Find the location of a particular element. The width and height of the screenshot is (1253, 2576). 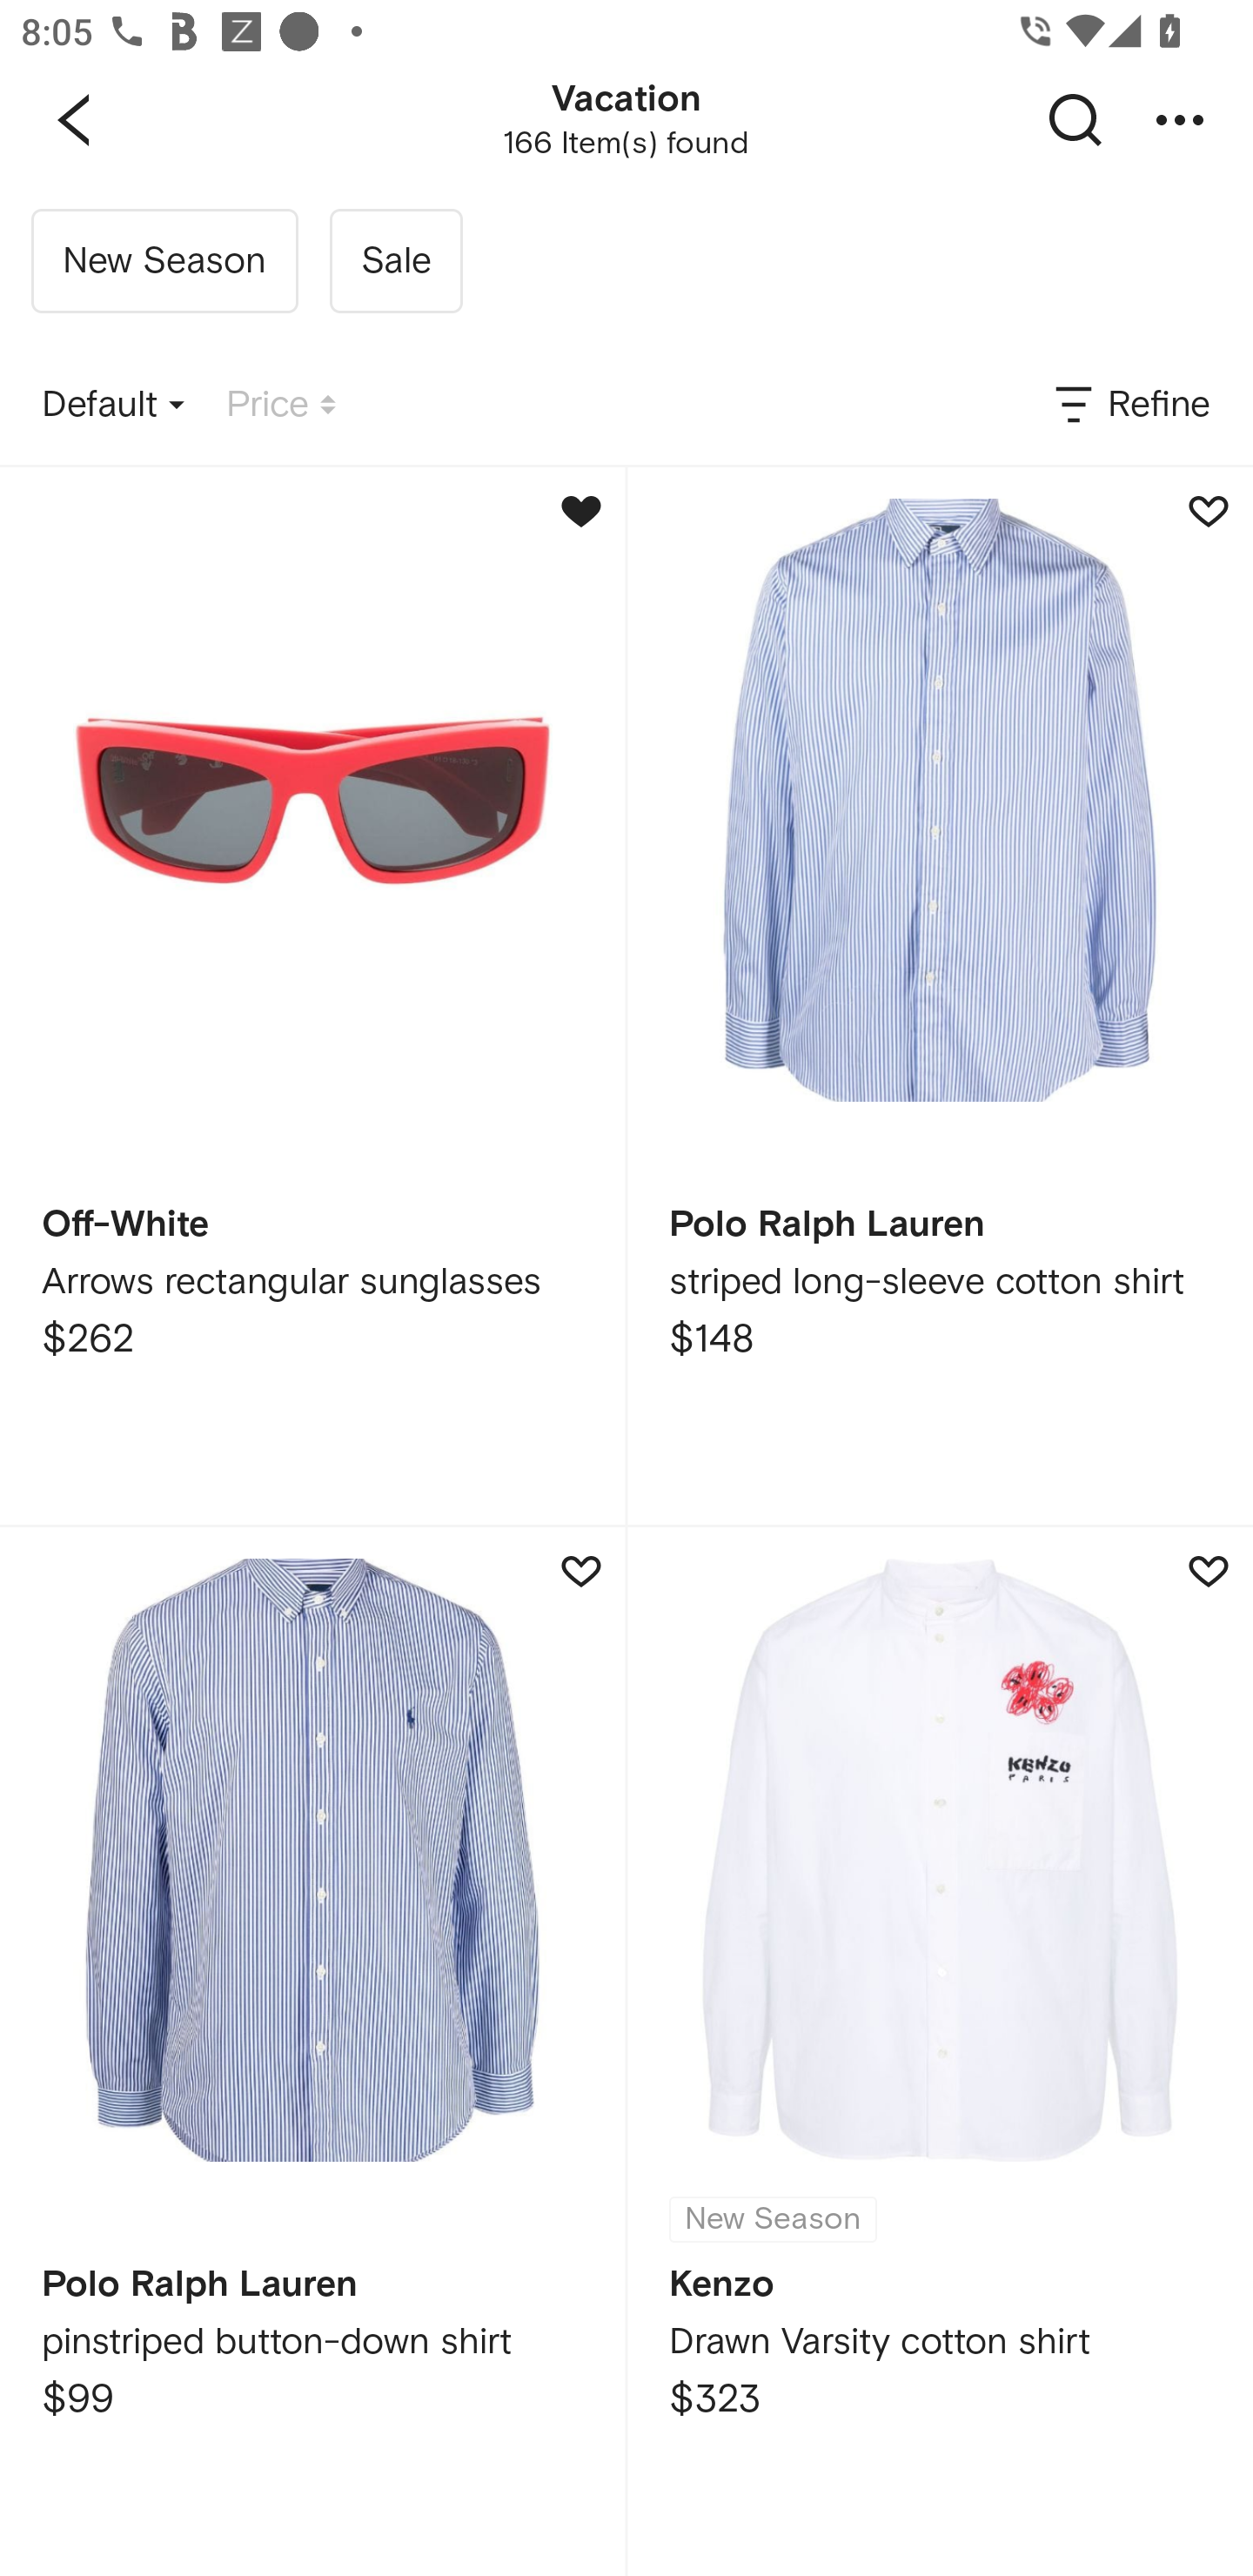

Refine is located at coordinates (1130, 406).